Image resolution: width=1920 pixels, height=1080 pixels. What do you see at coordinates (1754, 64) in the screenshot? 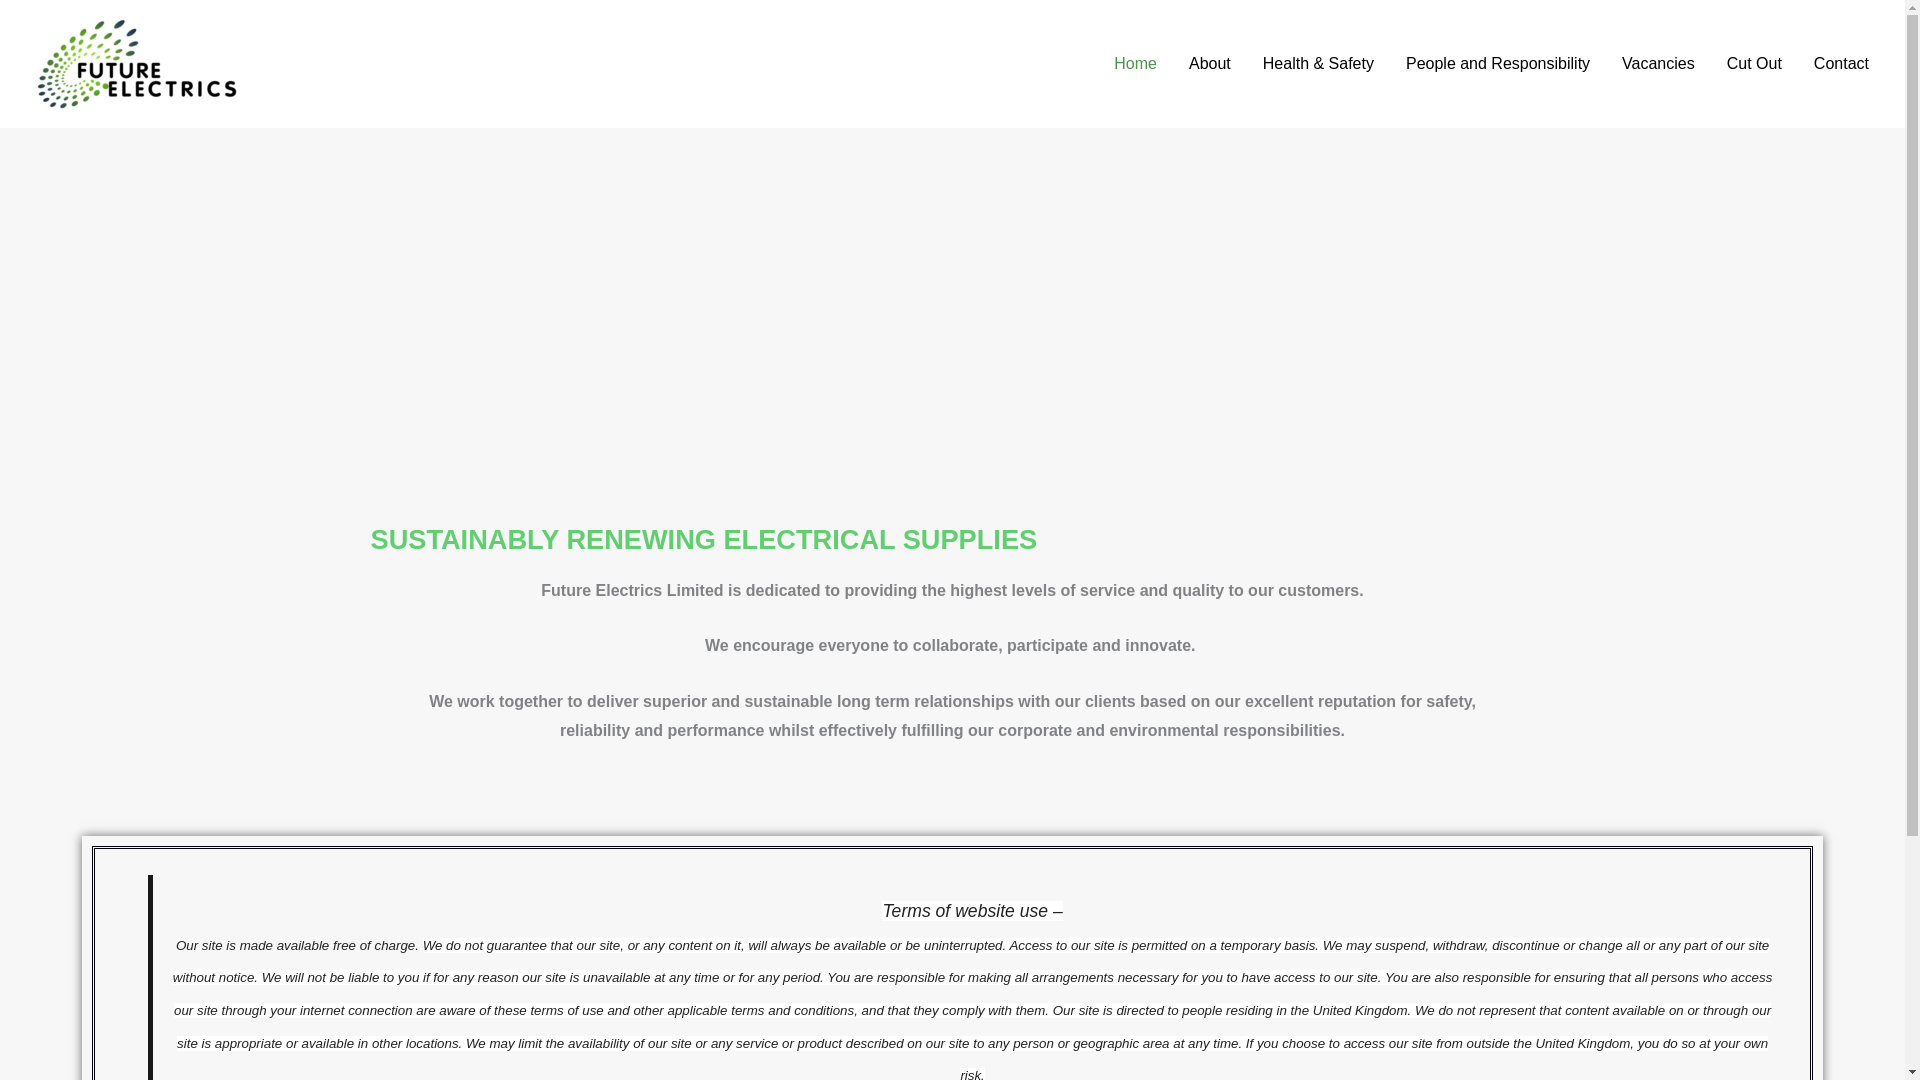
I see `Cut Out` at bounding box center [1754, 64].